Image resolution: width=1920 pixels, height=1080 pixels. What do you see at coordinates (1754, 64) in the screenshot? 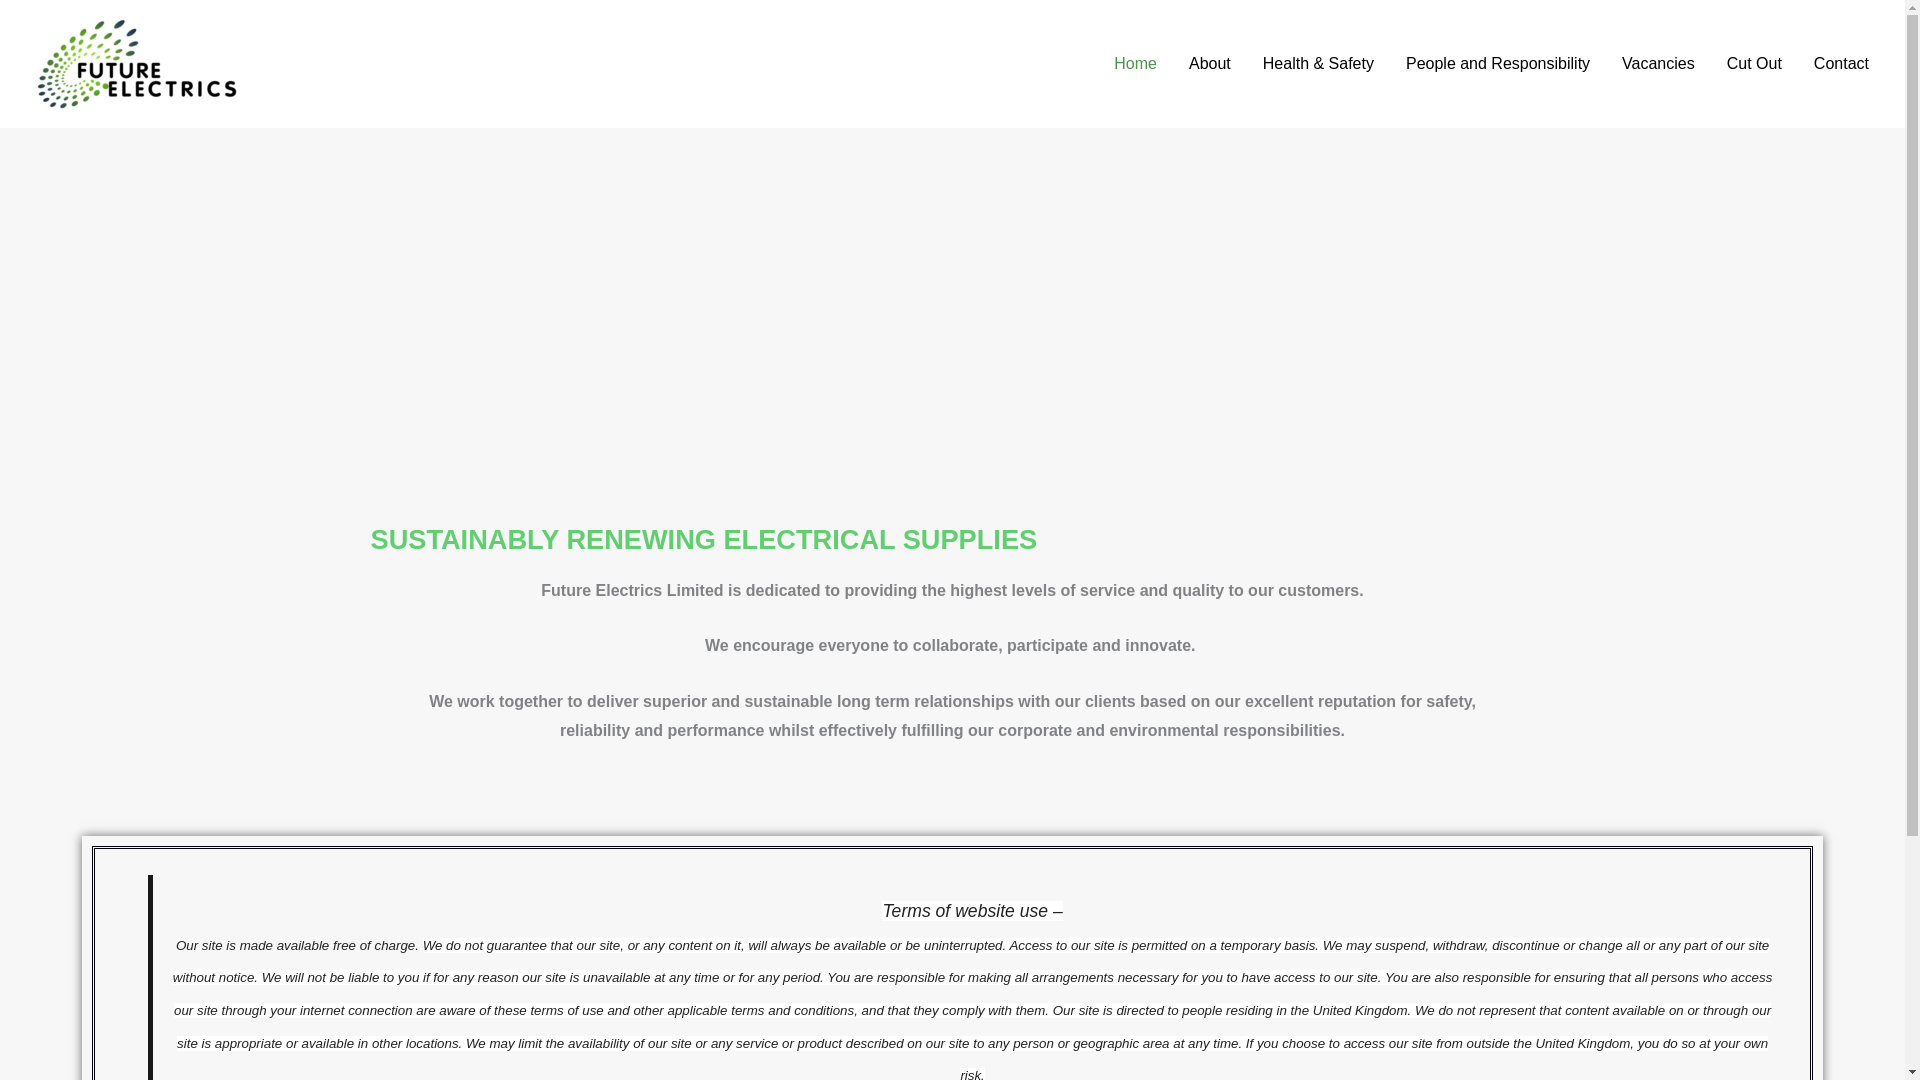
I see `Cut Out` at bounding box center [1754, 64].